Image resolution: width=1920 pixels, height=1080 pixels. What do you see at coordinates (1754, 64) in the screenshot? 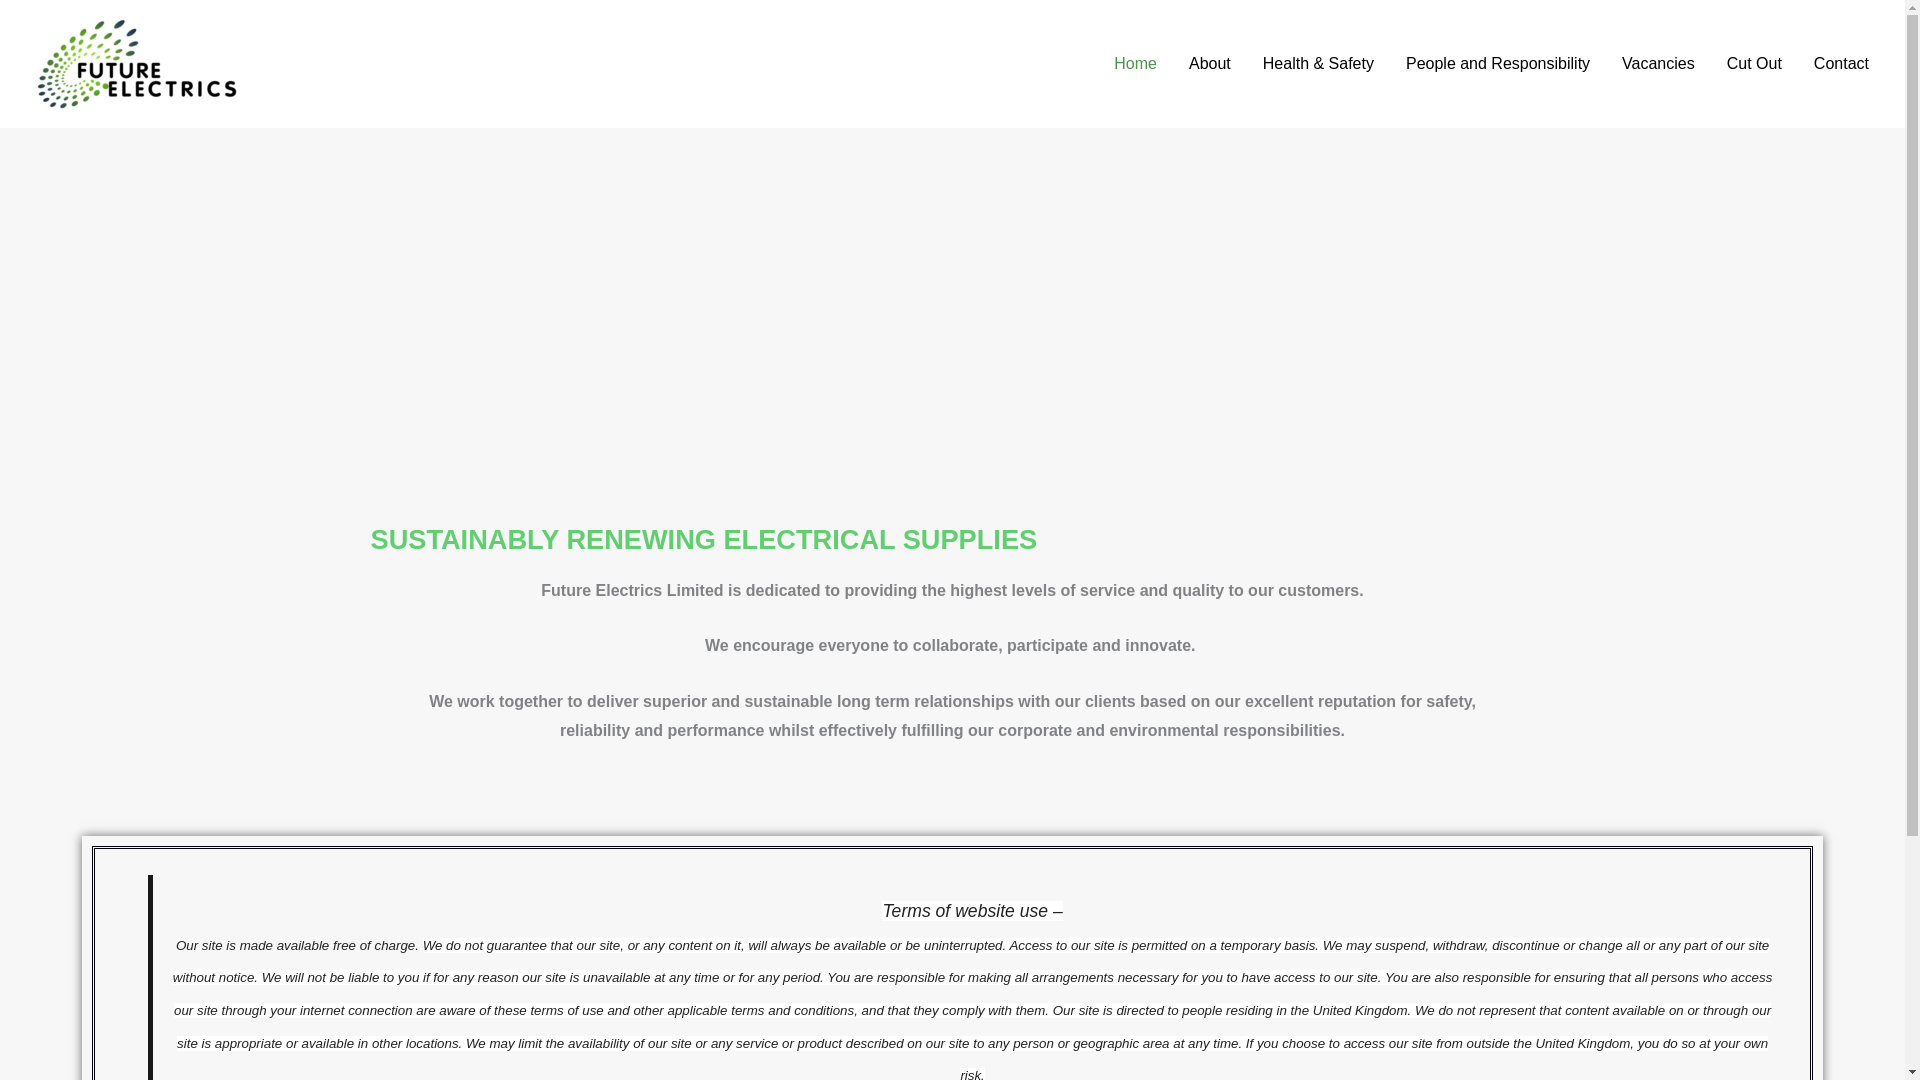
I see `Cut Out` at bounding box center [1754, 64].